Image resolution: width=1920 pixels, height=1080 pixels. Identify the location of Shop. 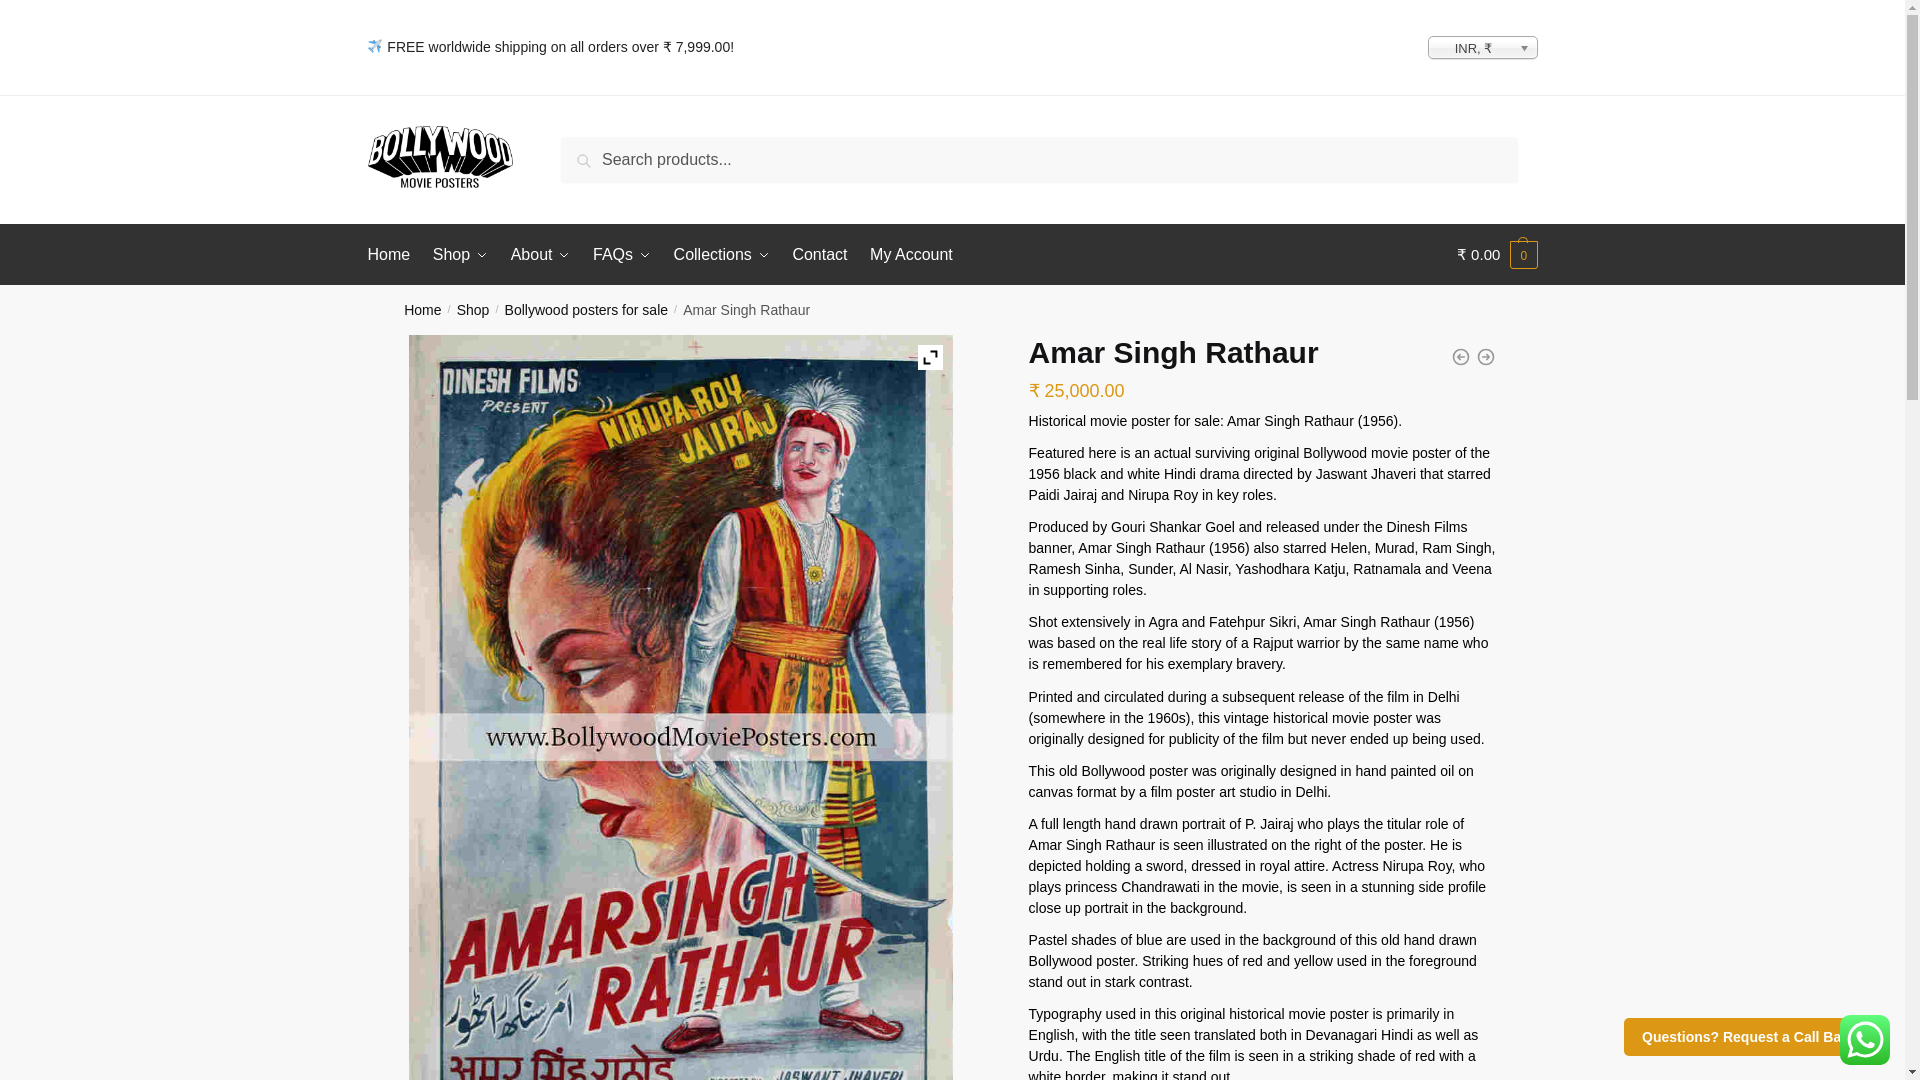
(460, 254).